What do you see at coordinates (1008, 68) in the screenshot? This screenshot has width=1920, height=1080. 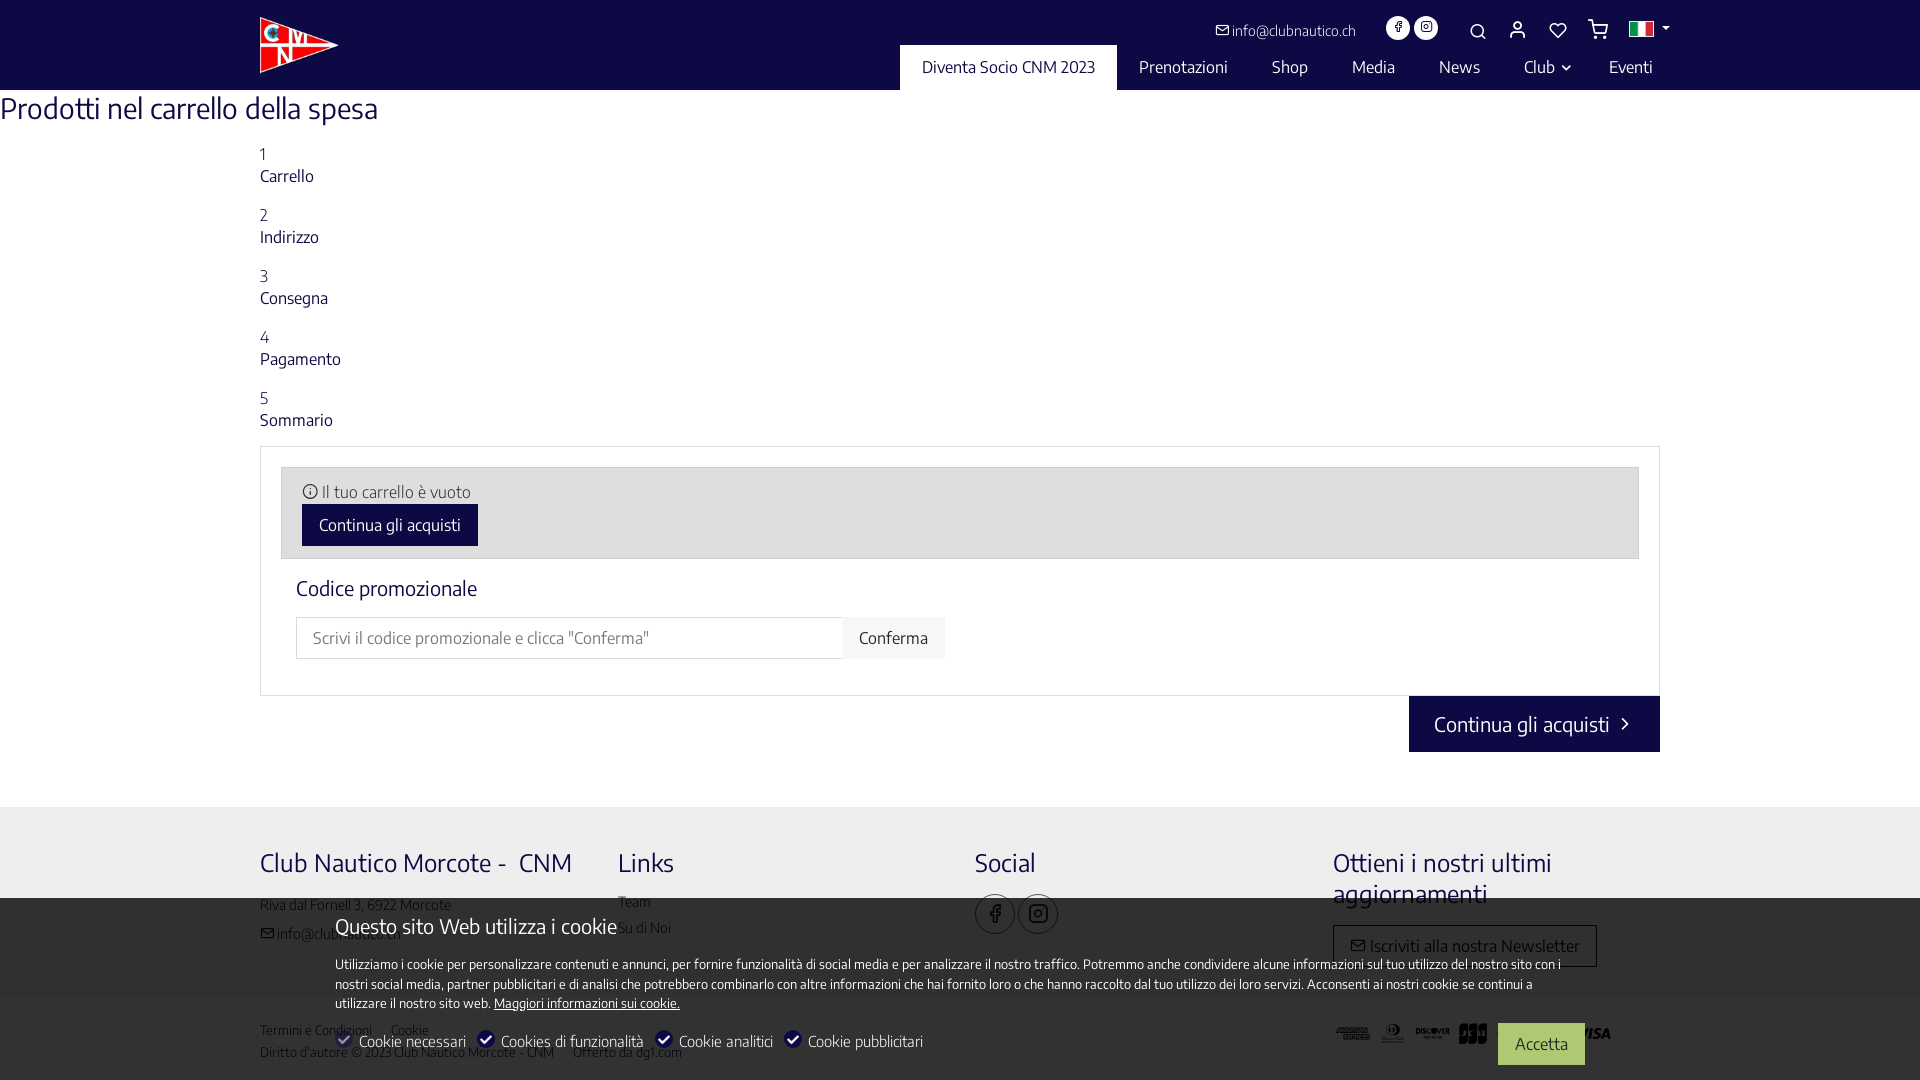 I see `Diventa Socio CNM 2023` at bounding box center [1008, 68].